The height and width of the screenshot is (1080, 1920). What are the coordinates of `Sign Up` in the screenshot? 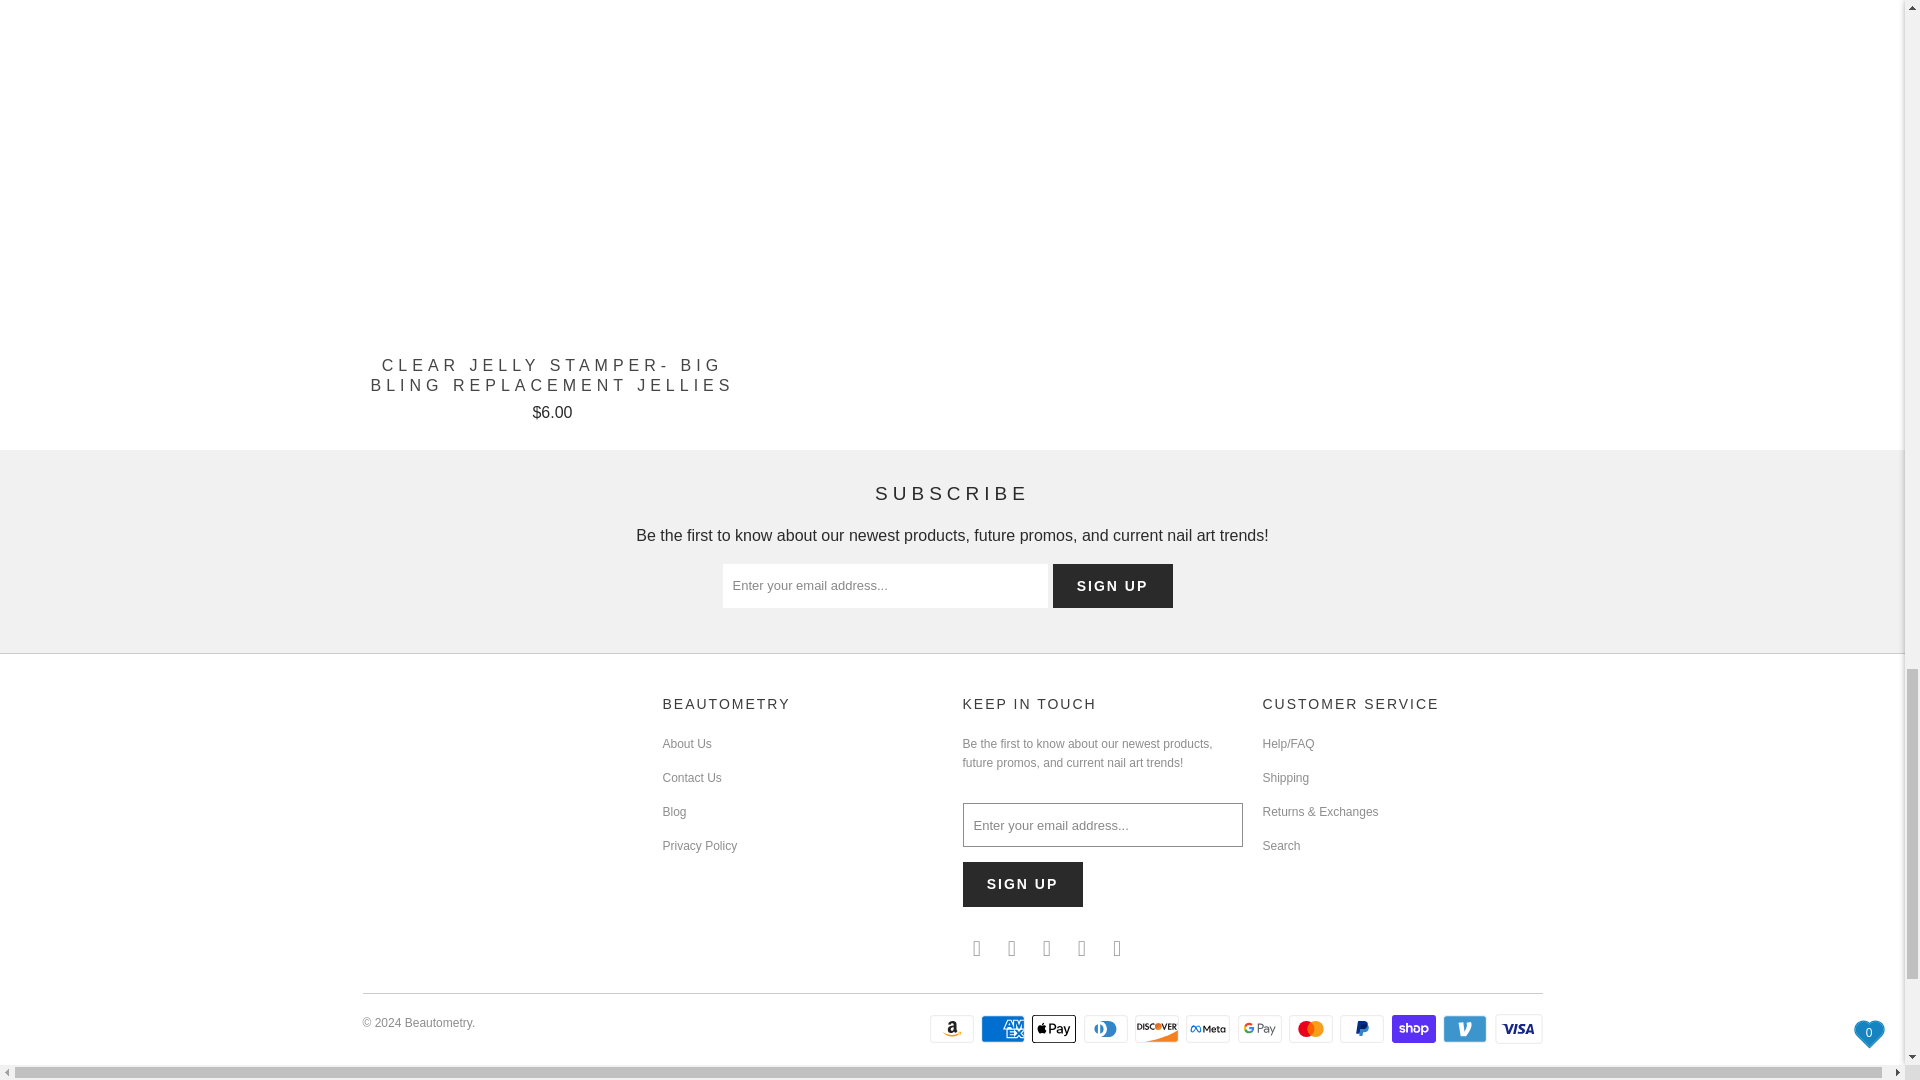 It's located at (1022, 884).